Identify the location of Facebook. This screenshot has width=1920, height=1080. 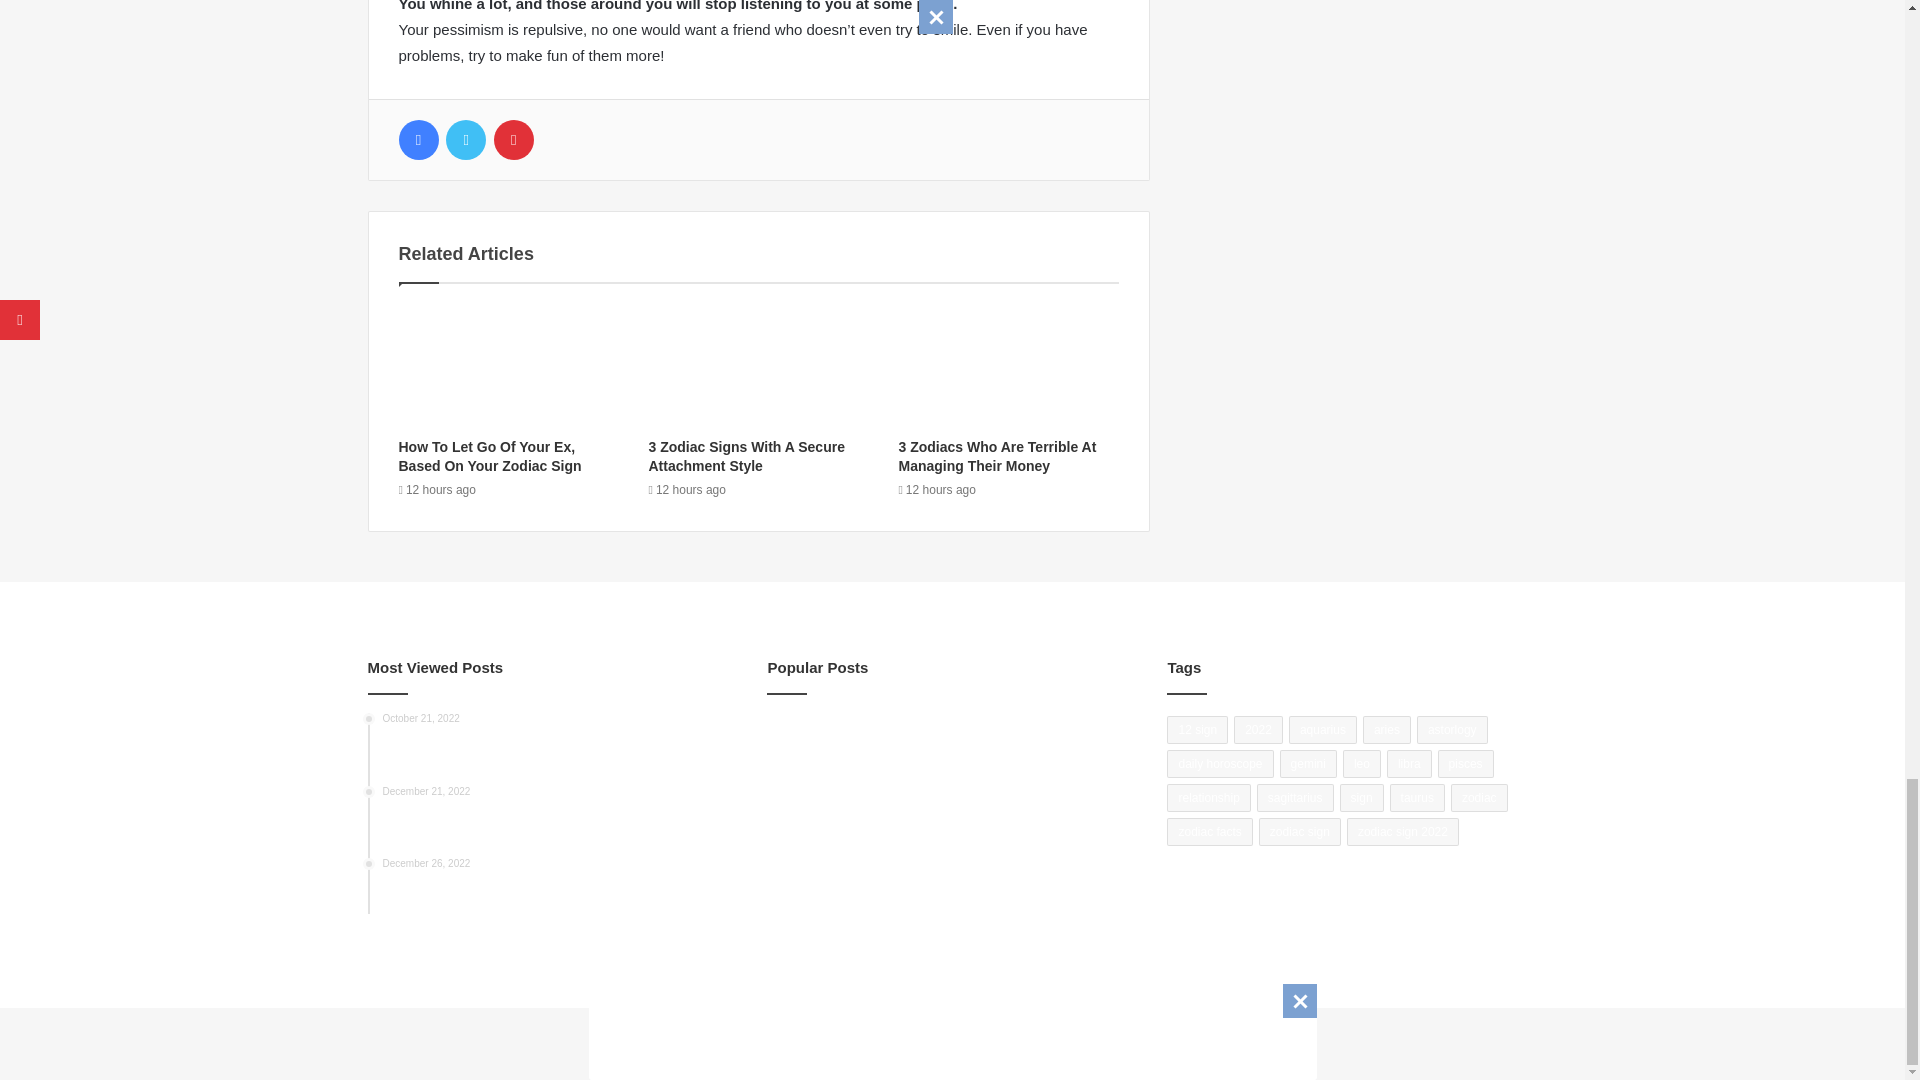
(417, 139).